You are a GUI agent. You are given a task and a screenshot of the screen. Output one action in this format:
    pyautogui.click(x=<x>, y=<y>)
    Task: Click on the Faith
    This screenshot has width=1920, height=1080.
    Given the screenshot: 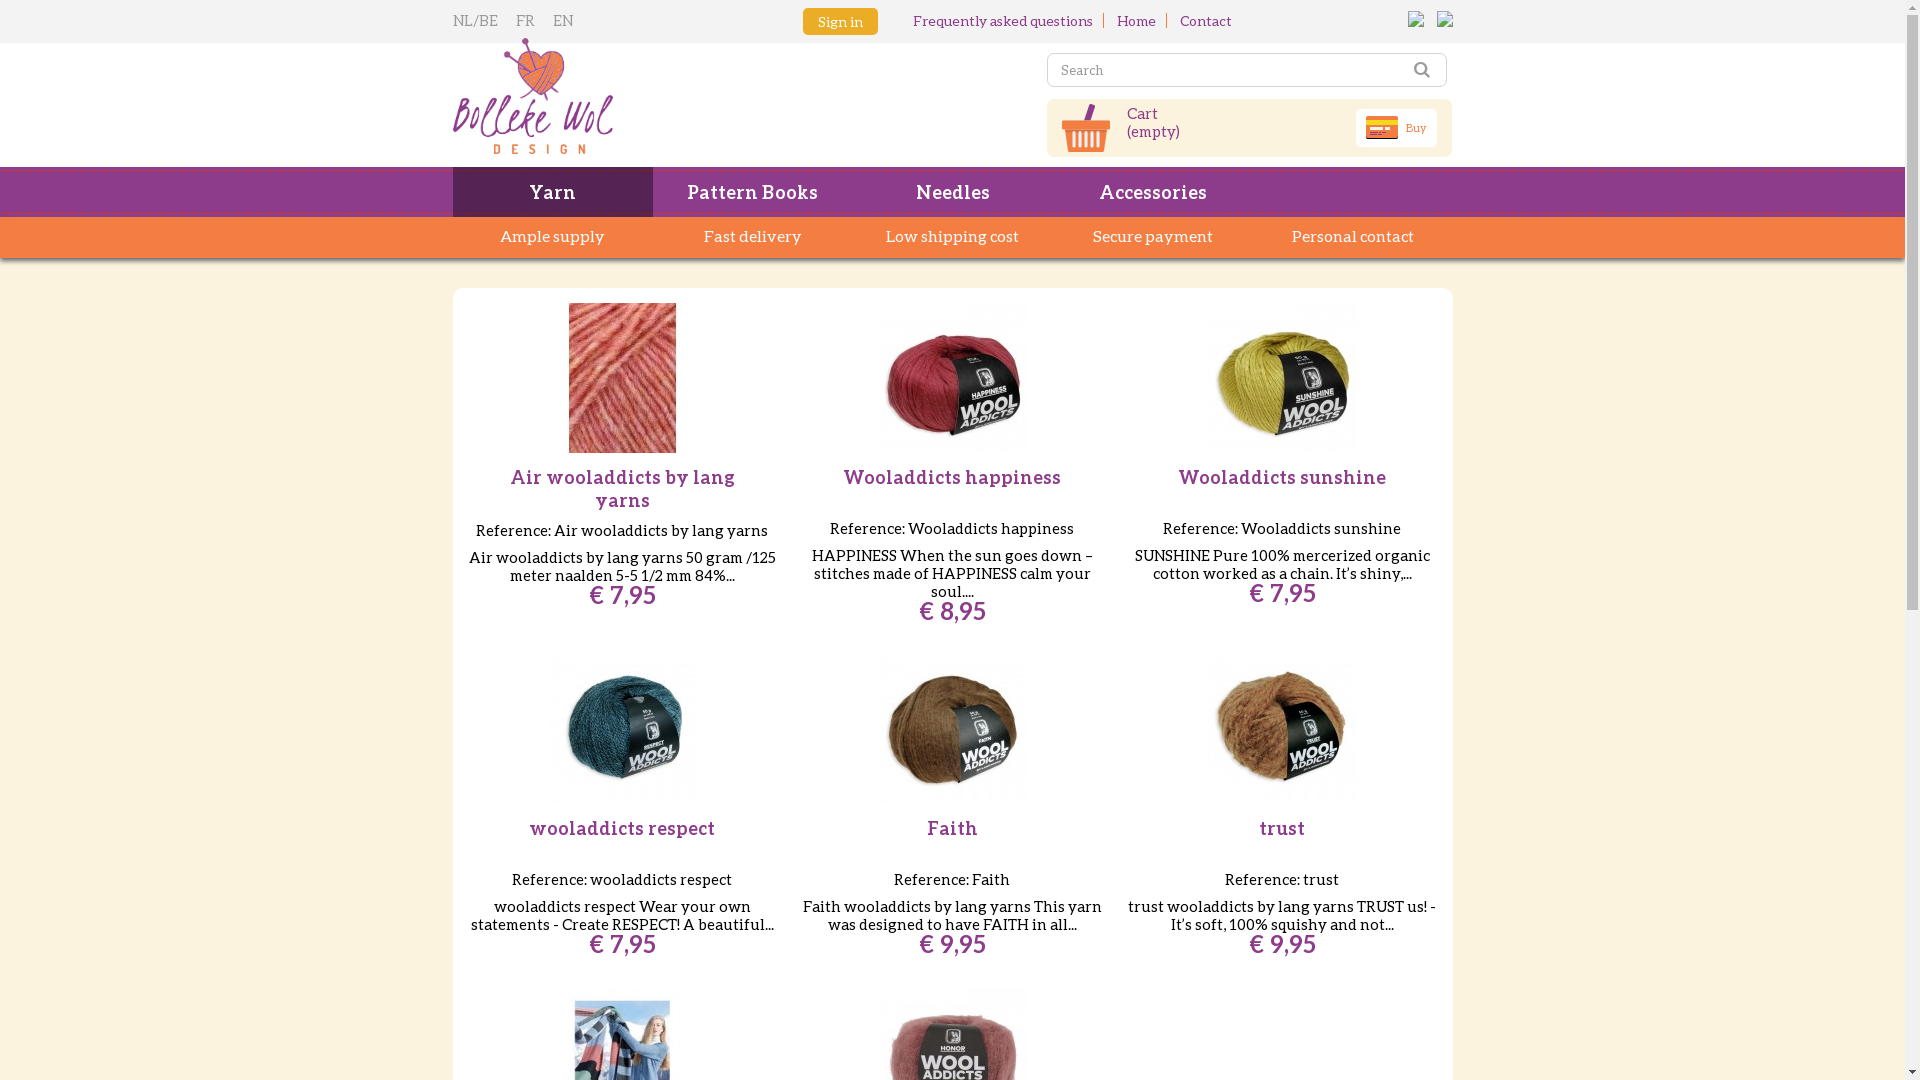 What is the action you would take?
    pyautogui.click(x=952, y=828)
    